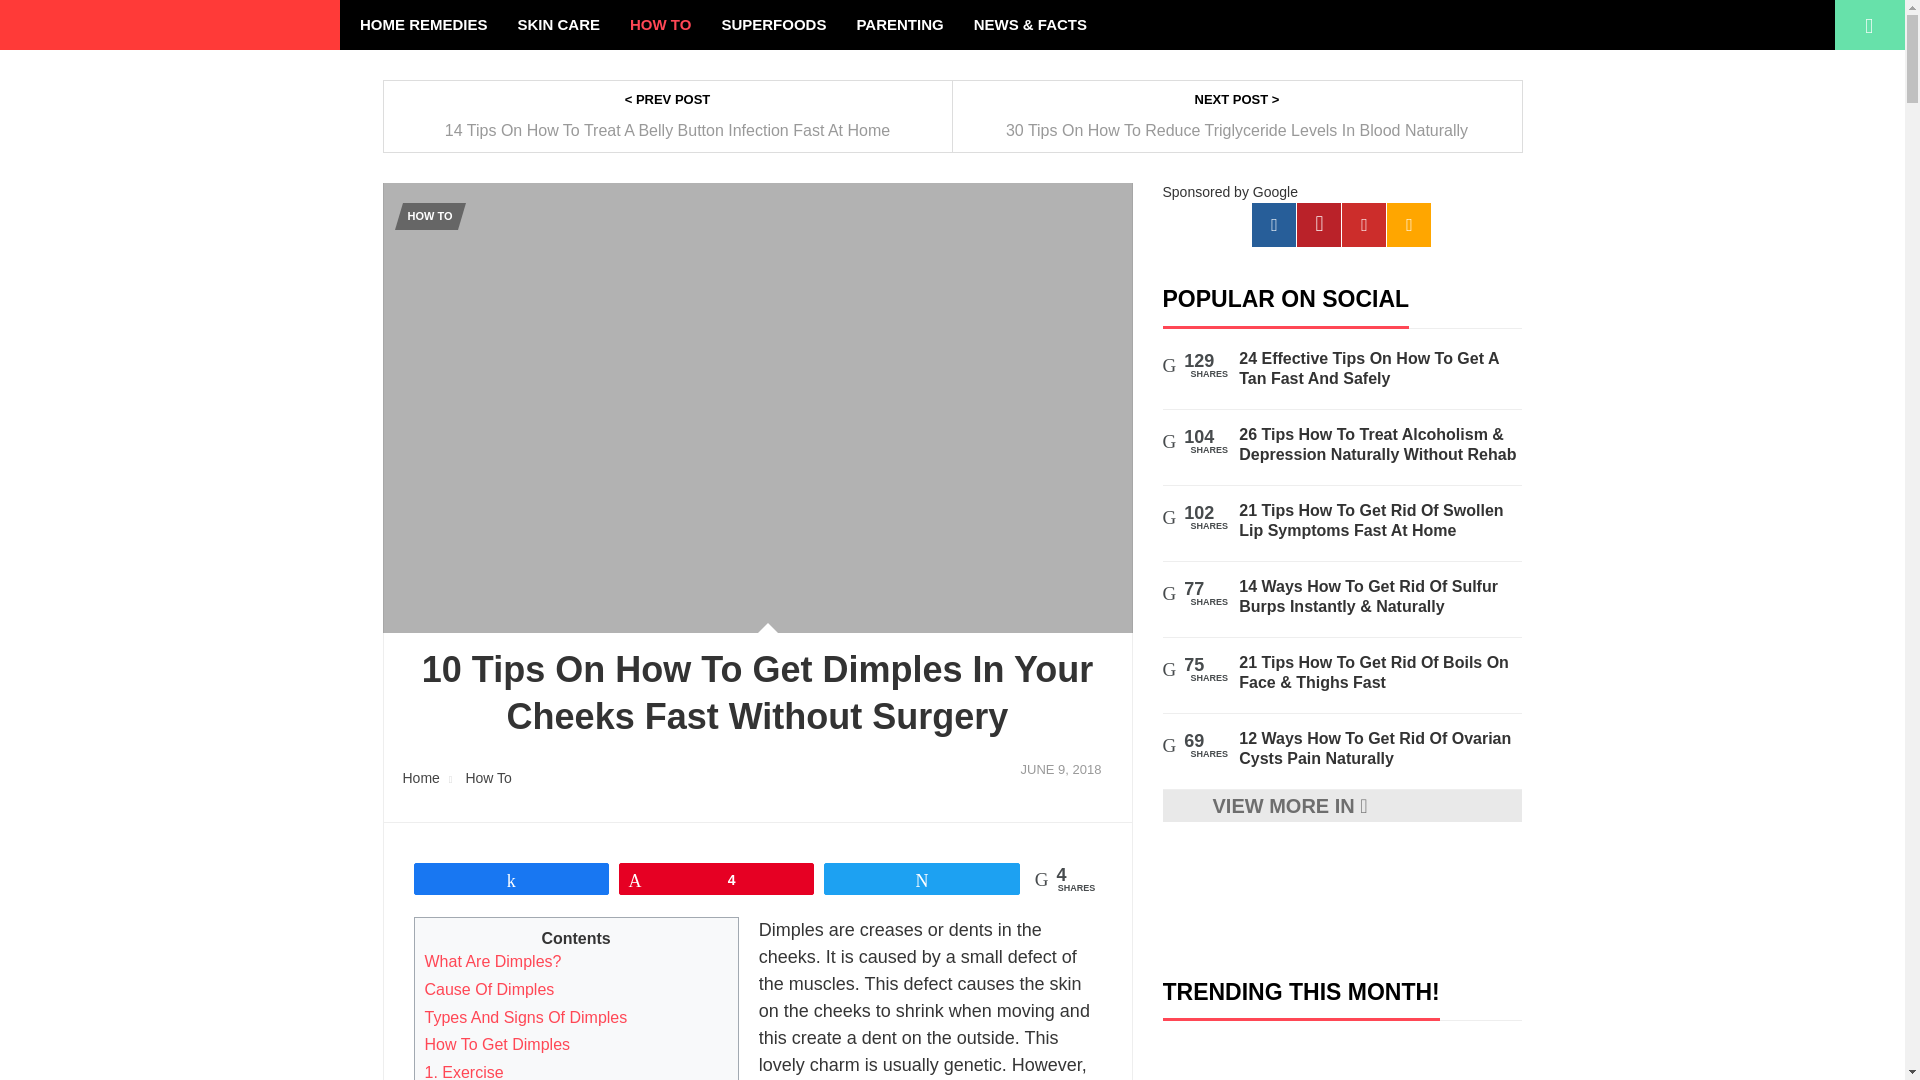  I want to click on What Are Dimples?, so click(492, 960).